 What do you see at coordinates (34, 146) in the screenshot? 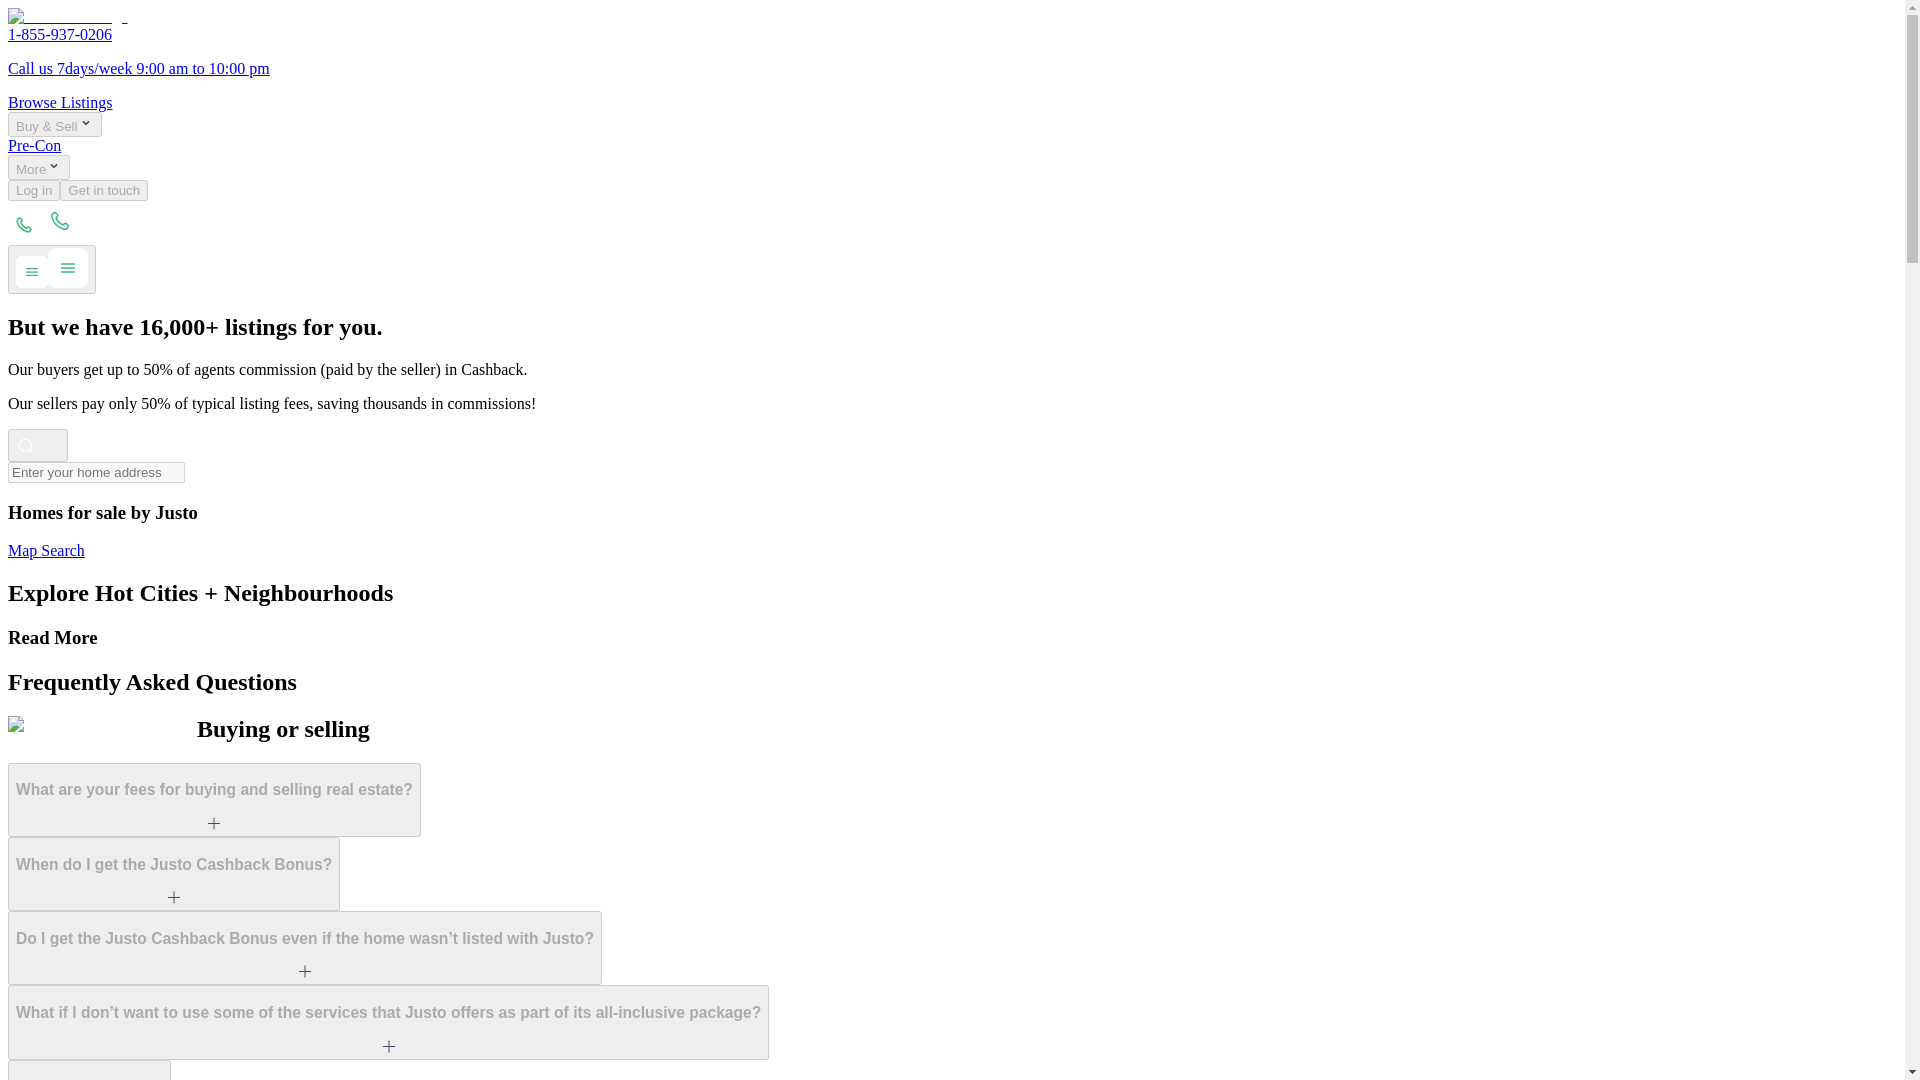
I see `Pre-Con` at bounding box center [34, 146].